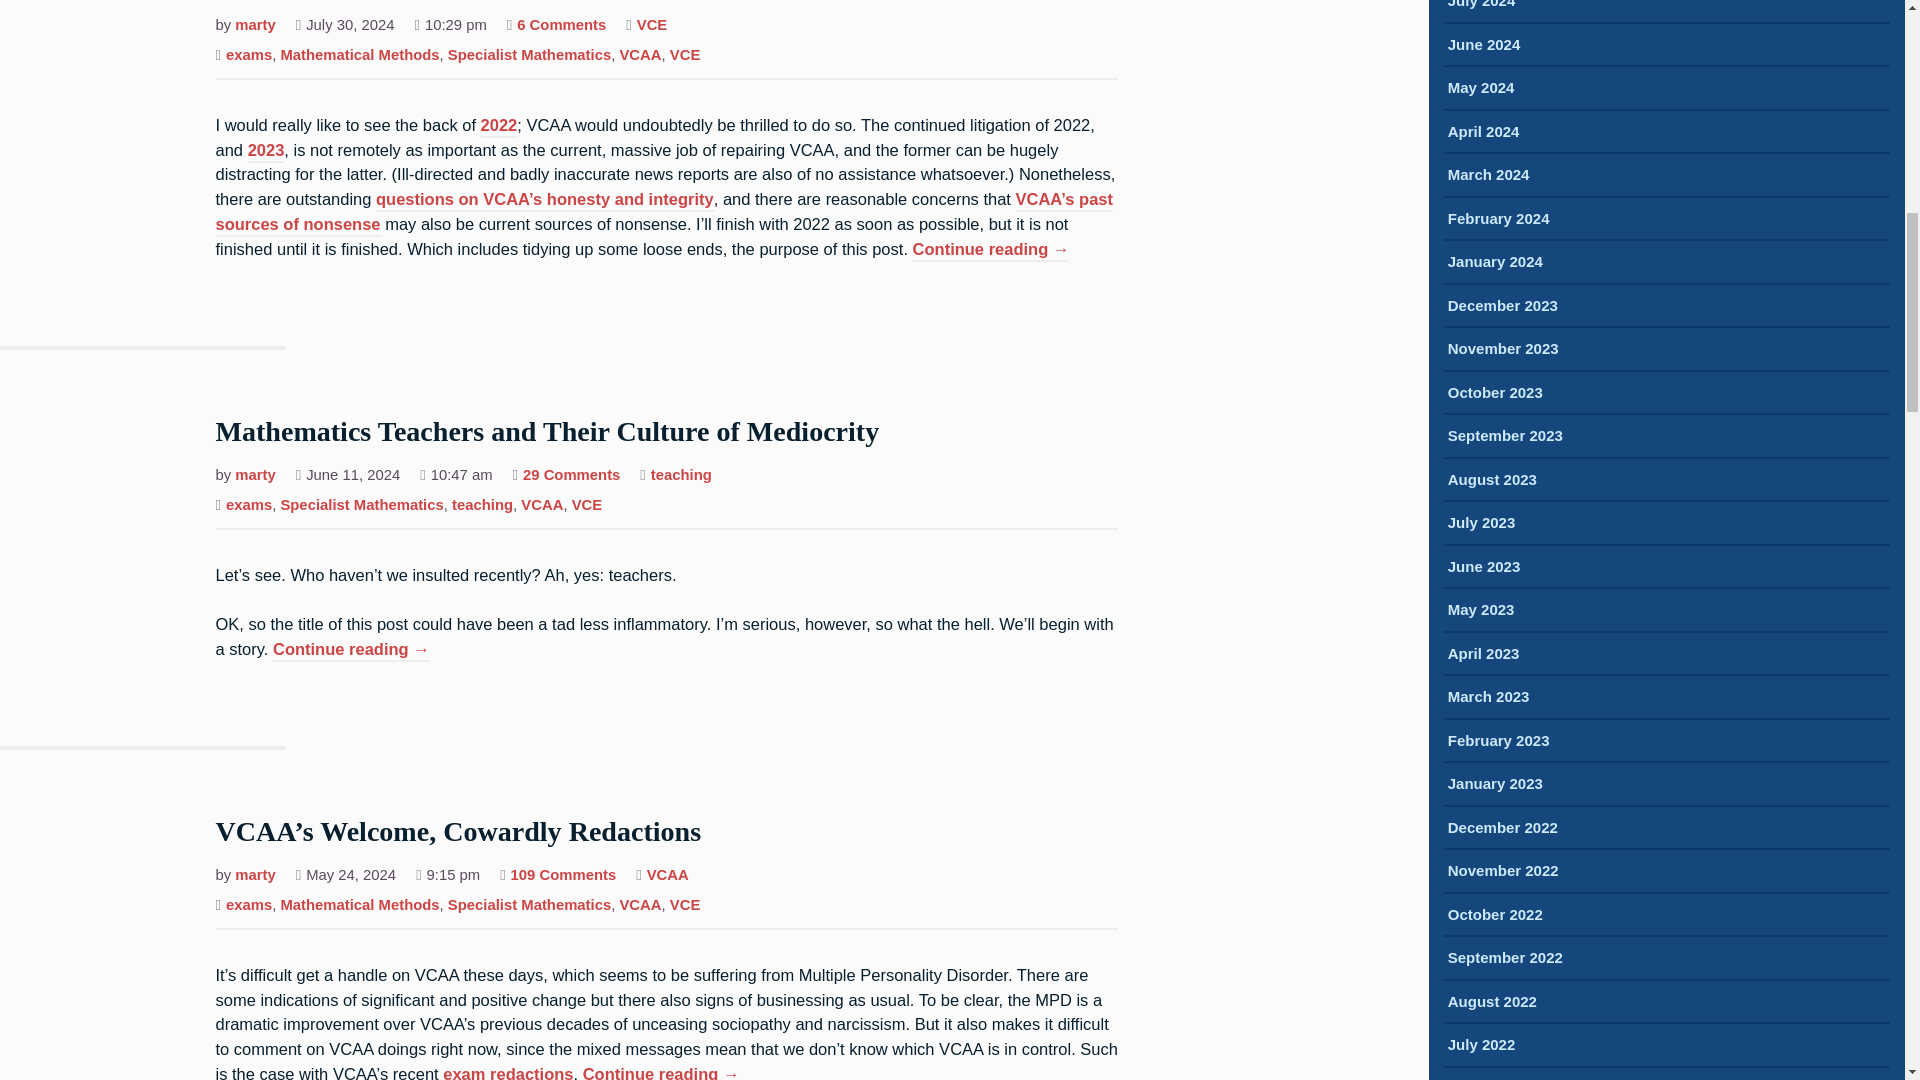 The height and width of the screenshot is (1080, 1920). What do you see at coordinates (528, 56) in the screenshot?
I see `Specialist Mathematics` at bounding box center [528, 56].